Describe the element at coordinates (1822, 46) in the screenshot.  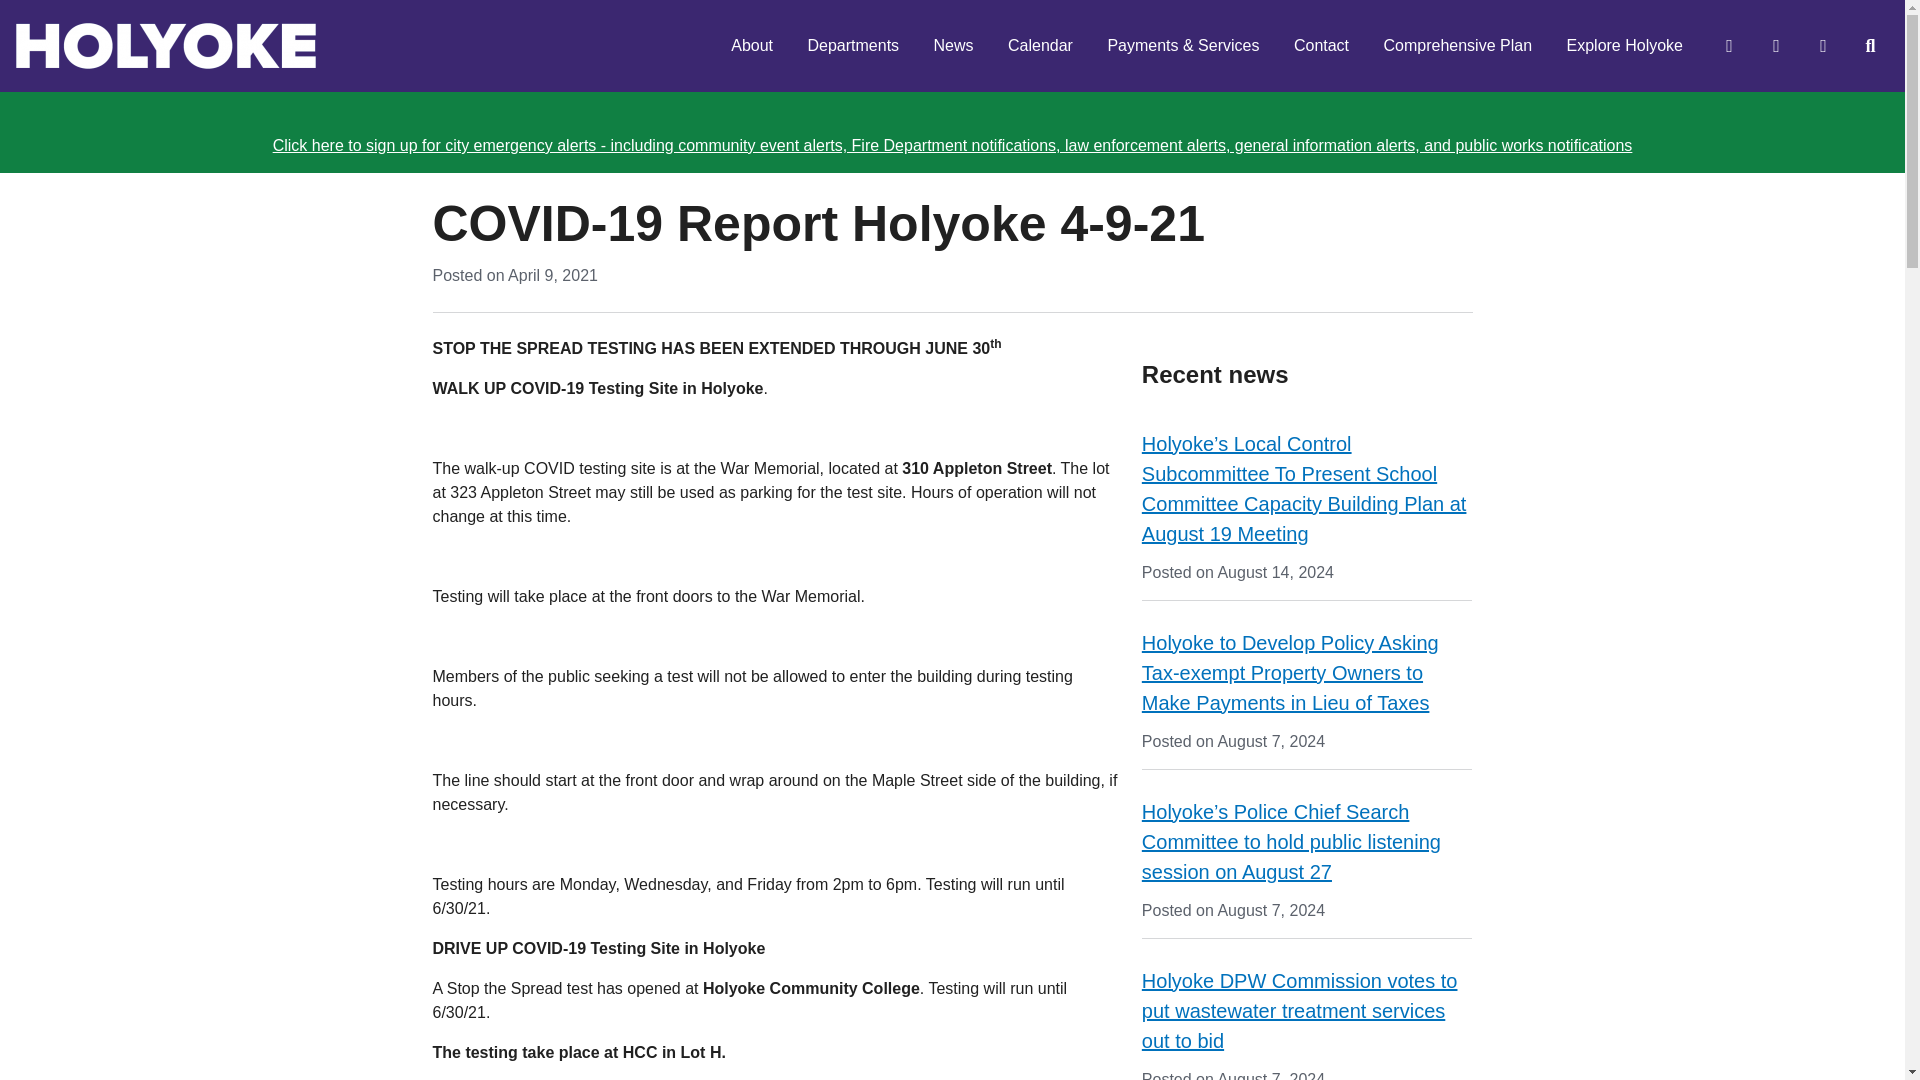
I see `Translate` at that location.